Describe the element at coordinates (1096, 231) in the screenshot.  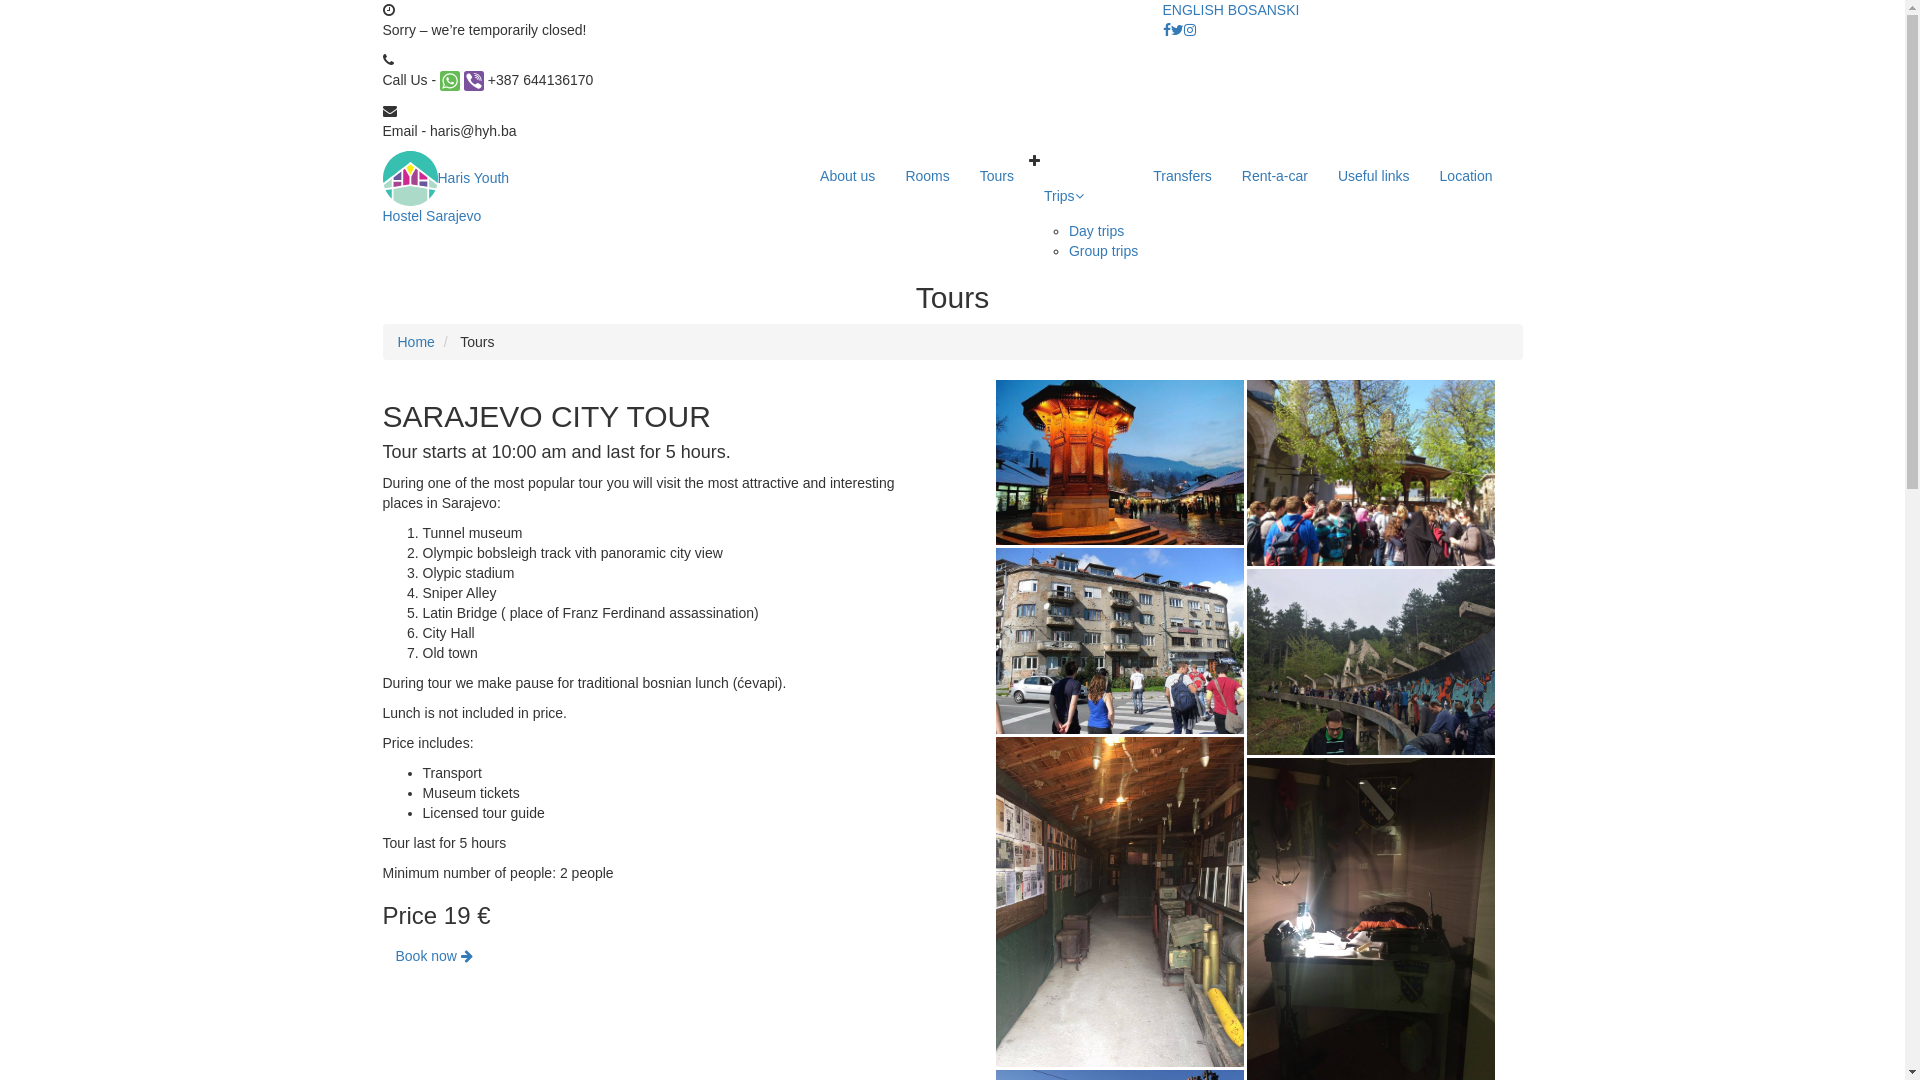
I see `Day trips` at that location.